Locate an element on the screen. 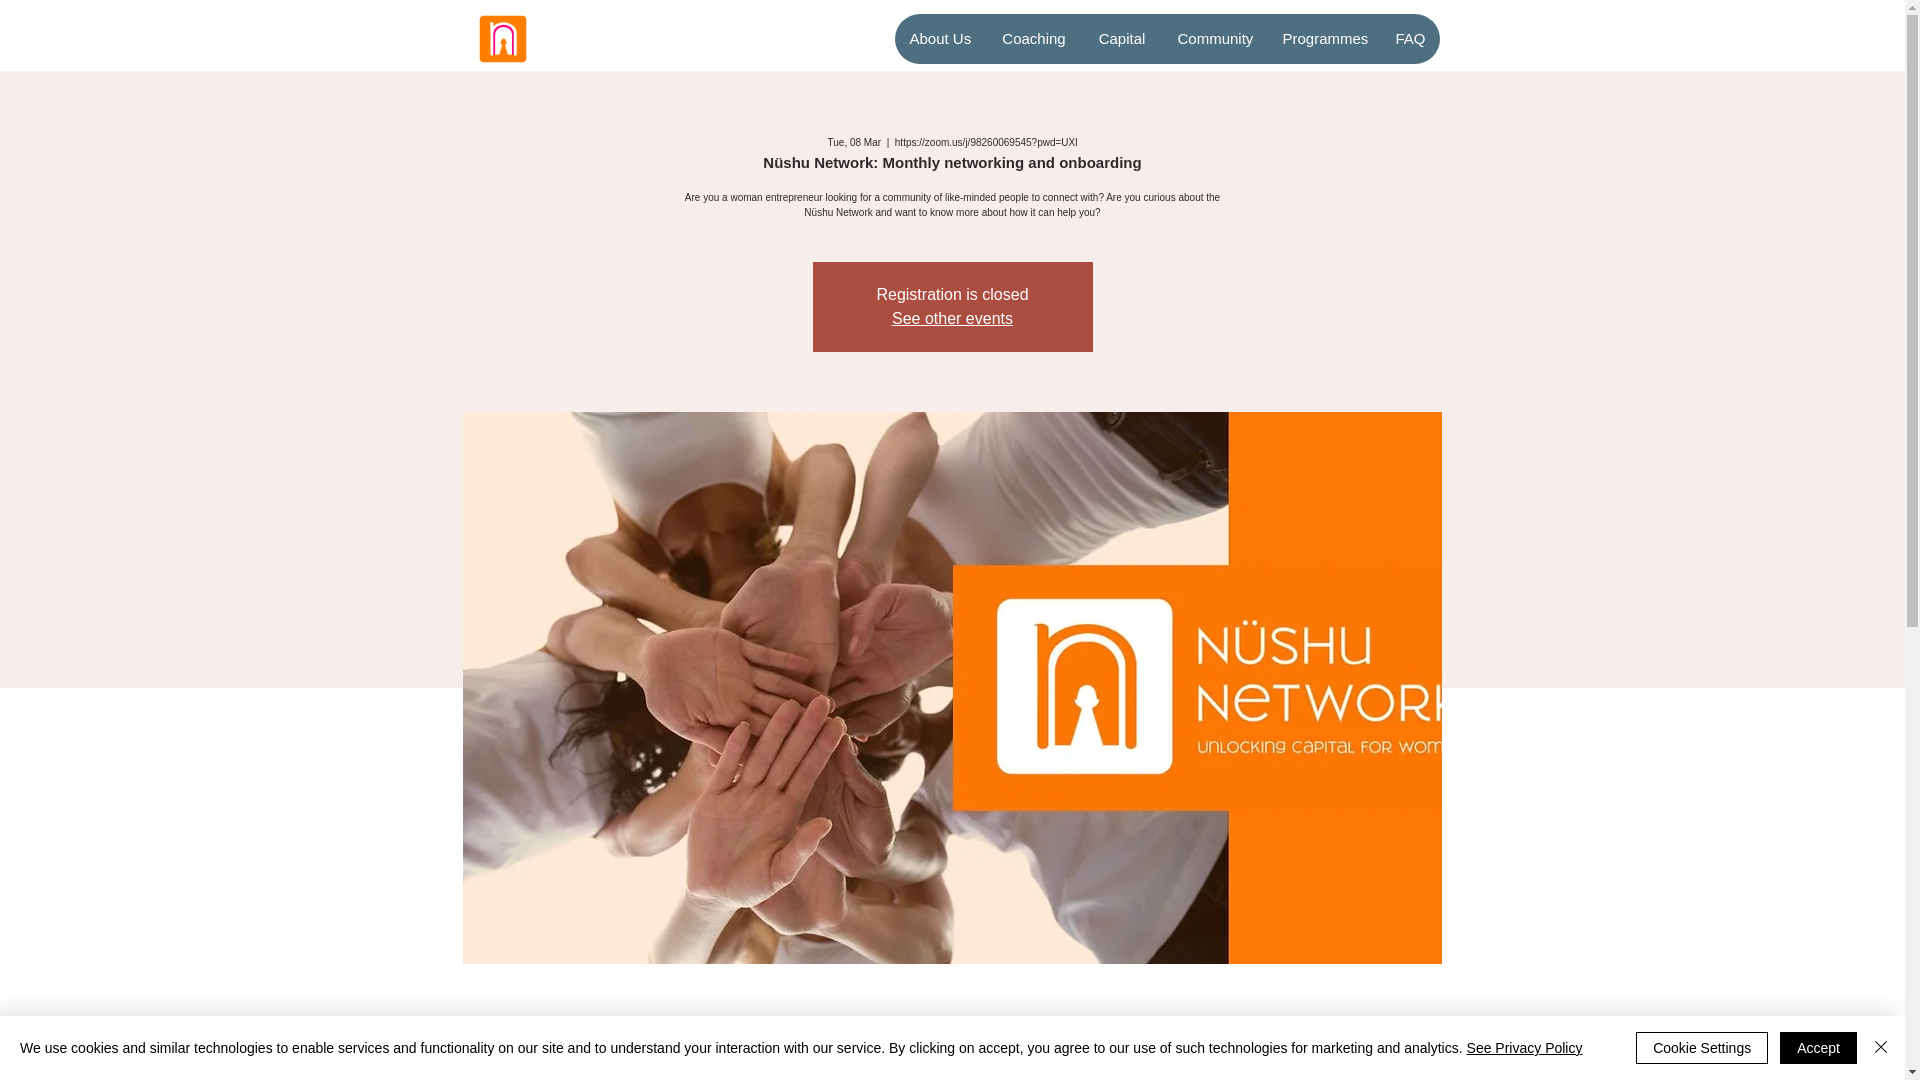  Capital is located at coordinates (1122, 38).